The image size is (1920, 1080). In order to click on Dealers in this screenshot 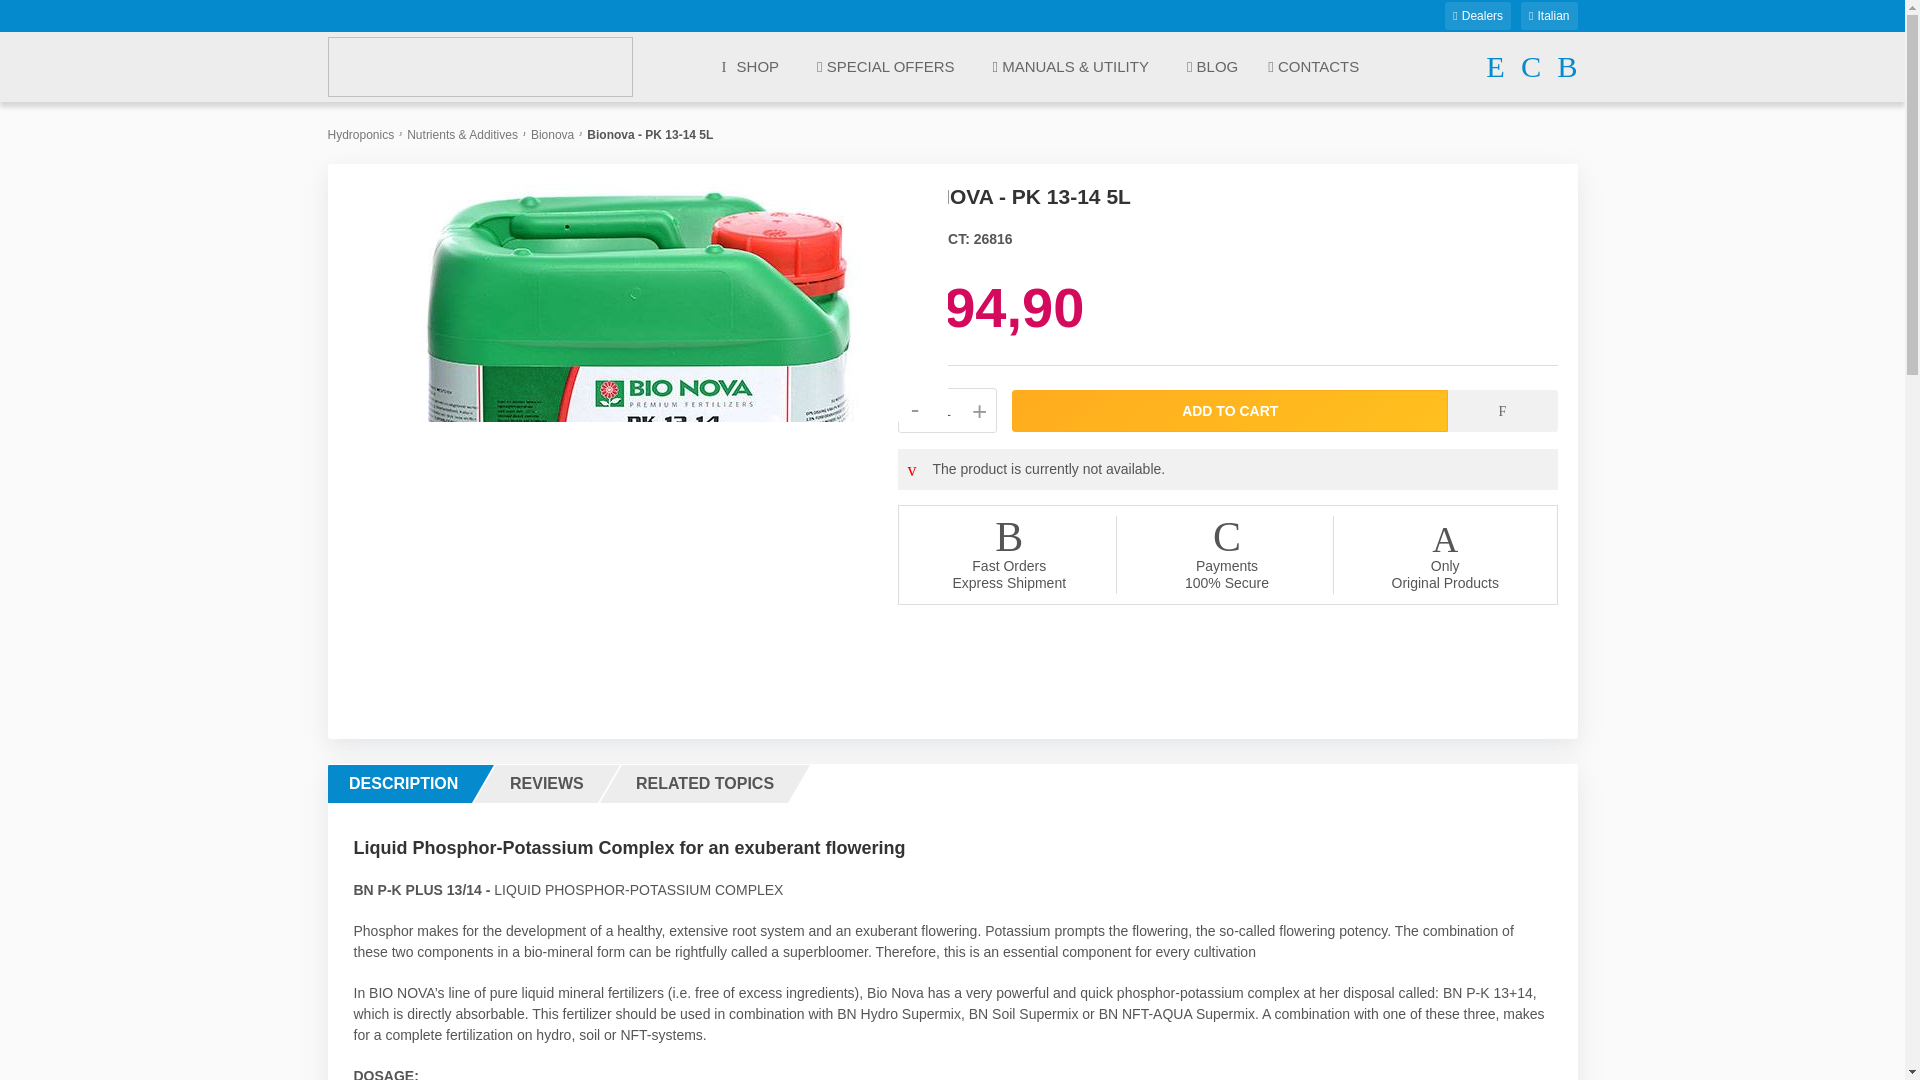, I will do `click(1478, 16)`.